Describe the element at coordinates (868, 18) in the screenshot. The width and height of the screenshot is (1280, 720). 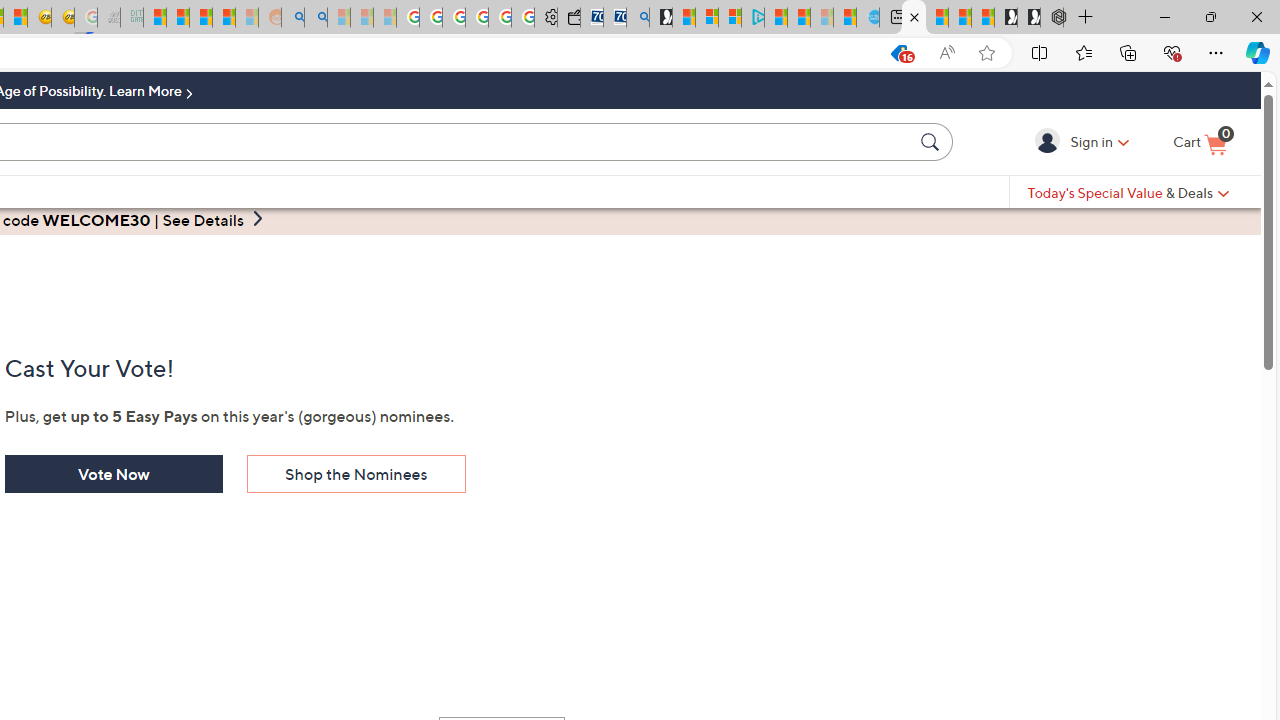
I see `Home | Sky Blue Bikes - Sky Blue Bikes` at that location.